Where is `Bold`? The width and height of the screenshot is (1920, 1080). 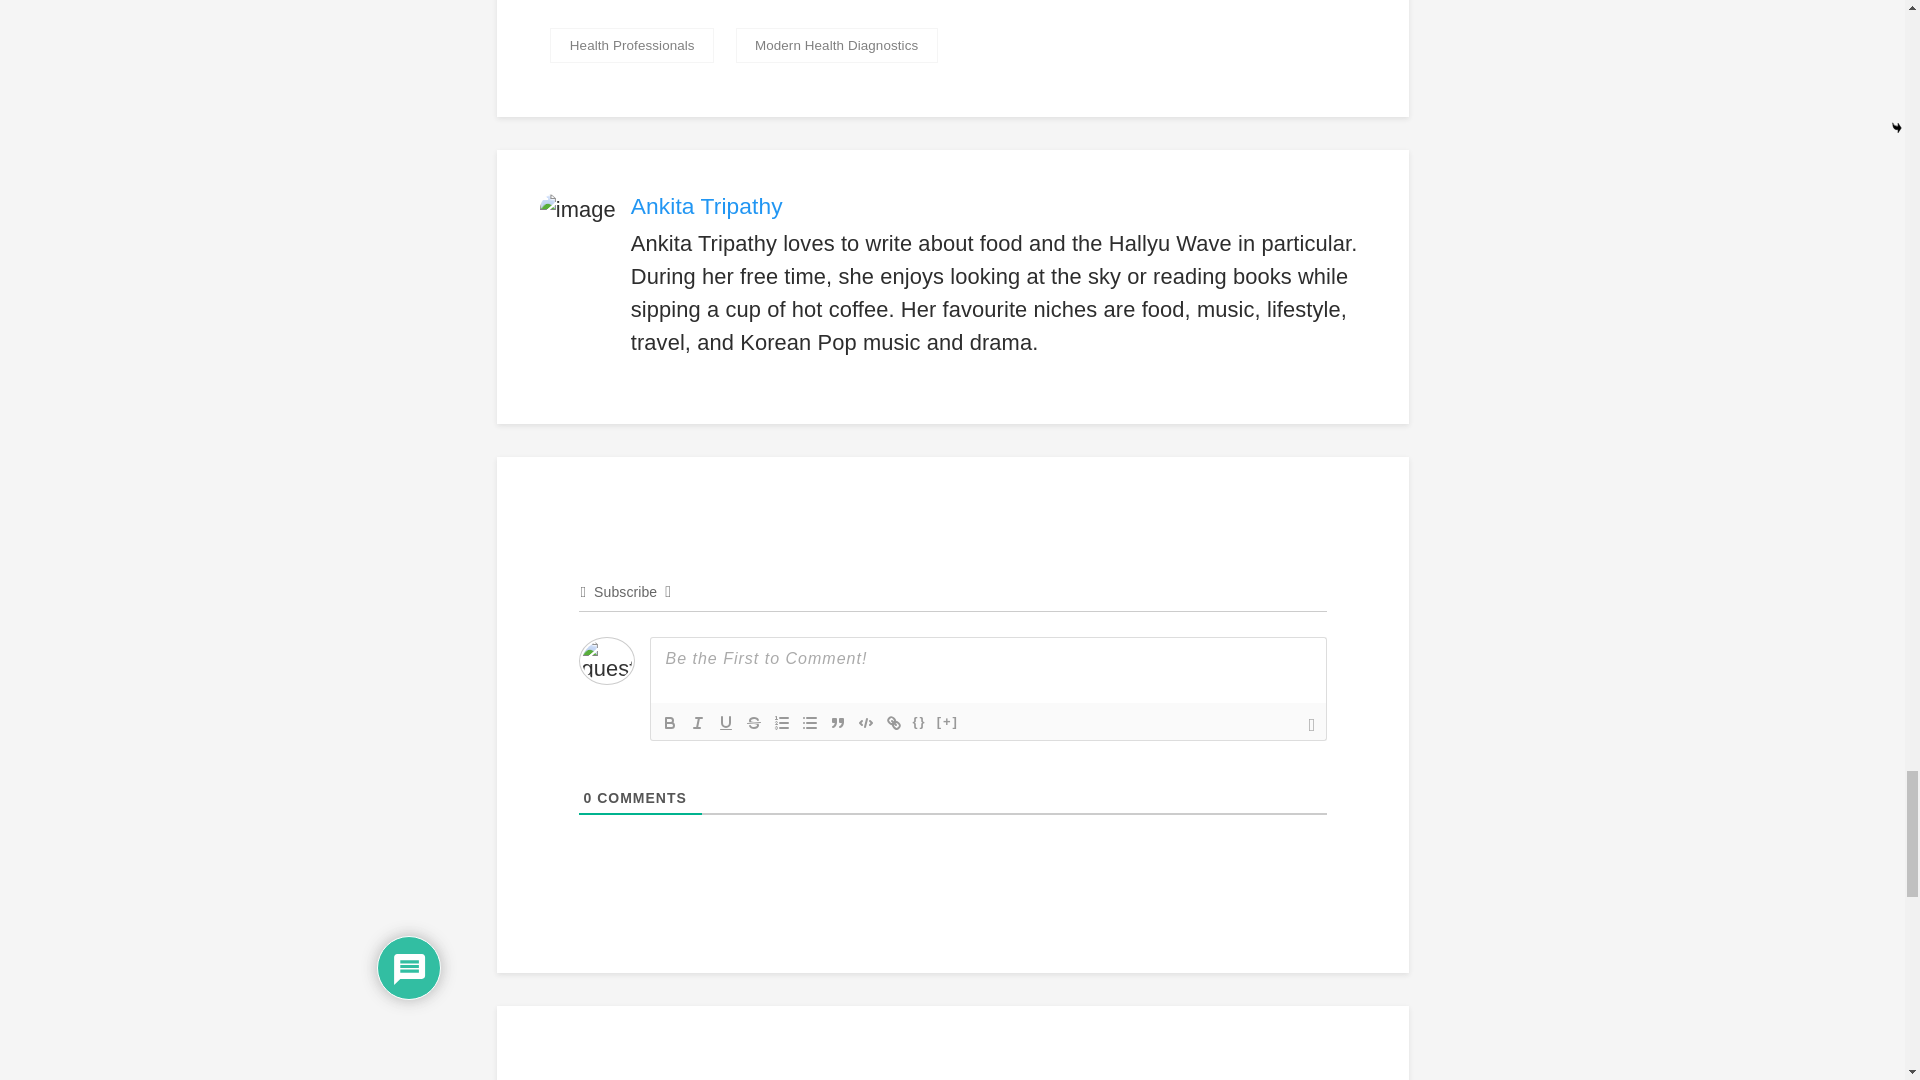
Bold is located at coordinates (670, 722).